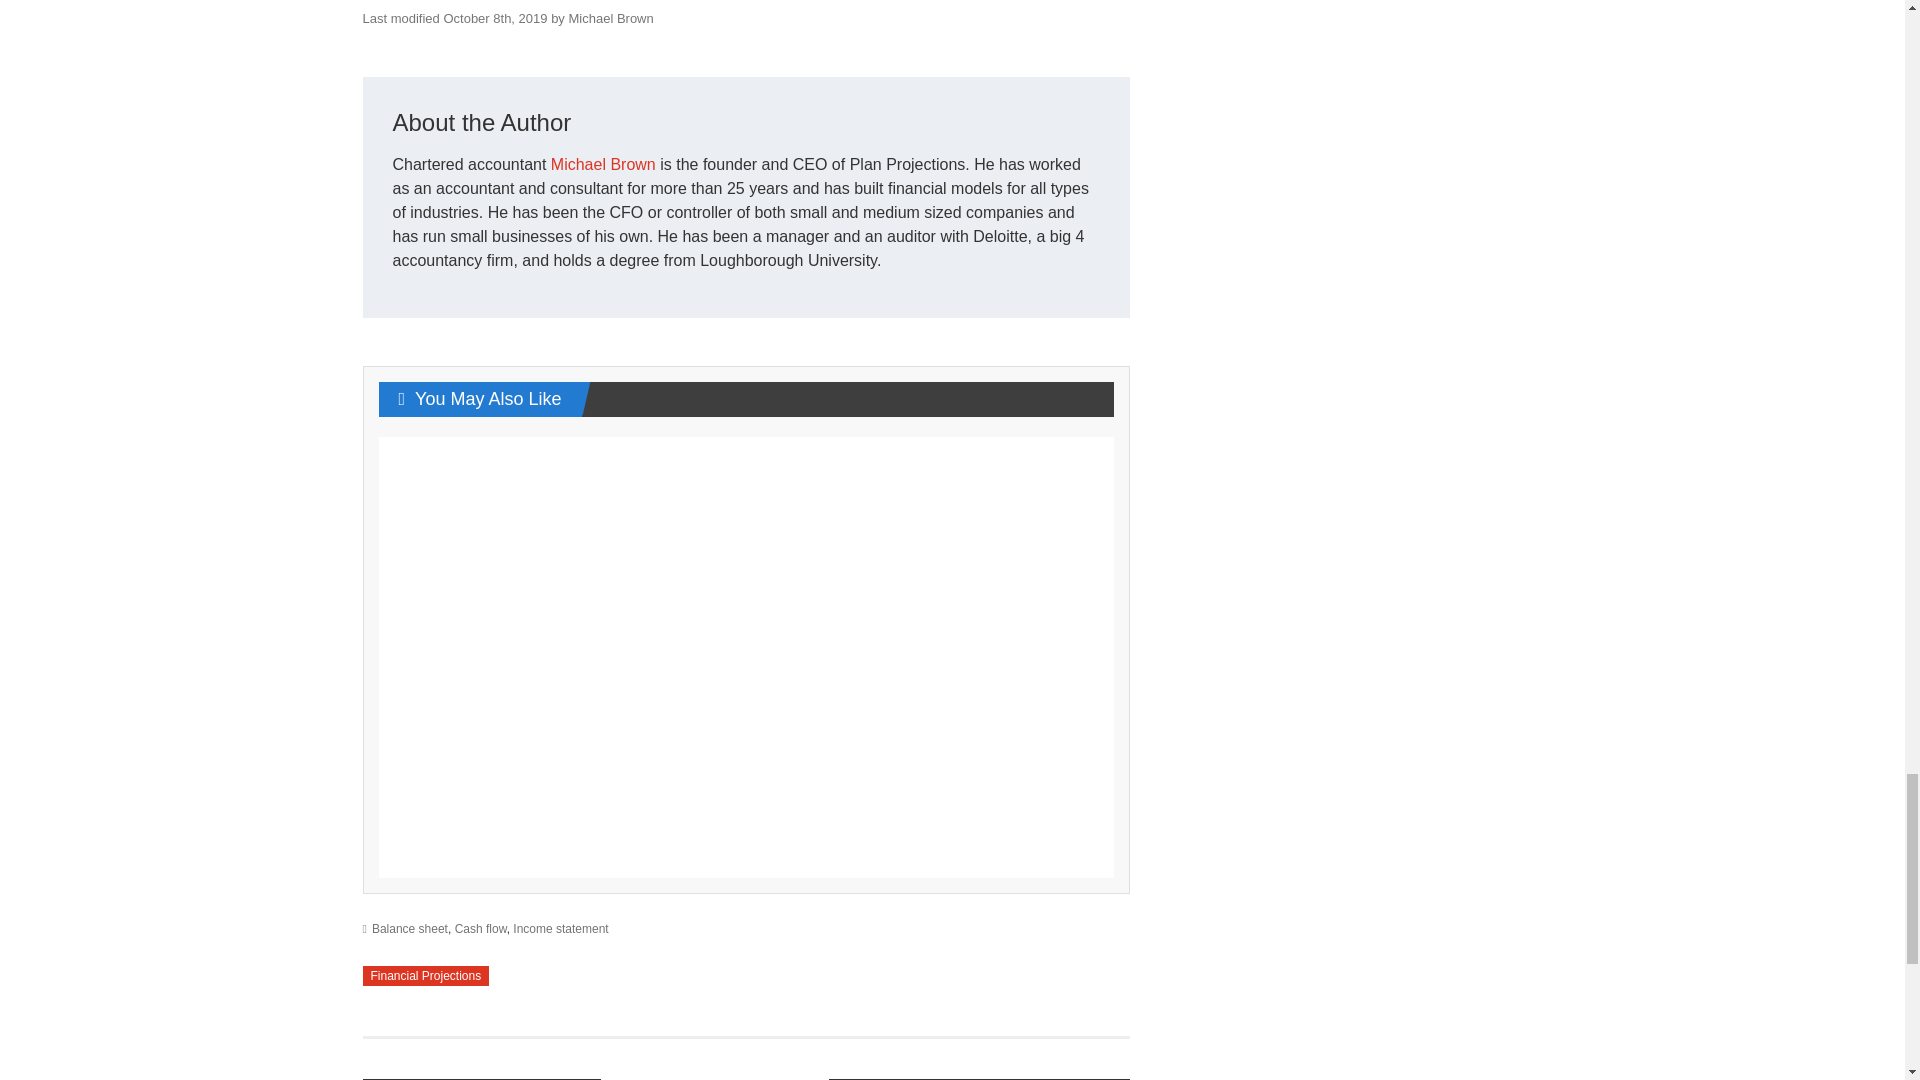 The width and height of the screenshot is (1920, 1080). I want to click on Financial Projections, so click(426, 976).